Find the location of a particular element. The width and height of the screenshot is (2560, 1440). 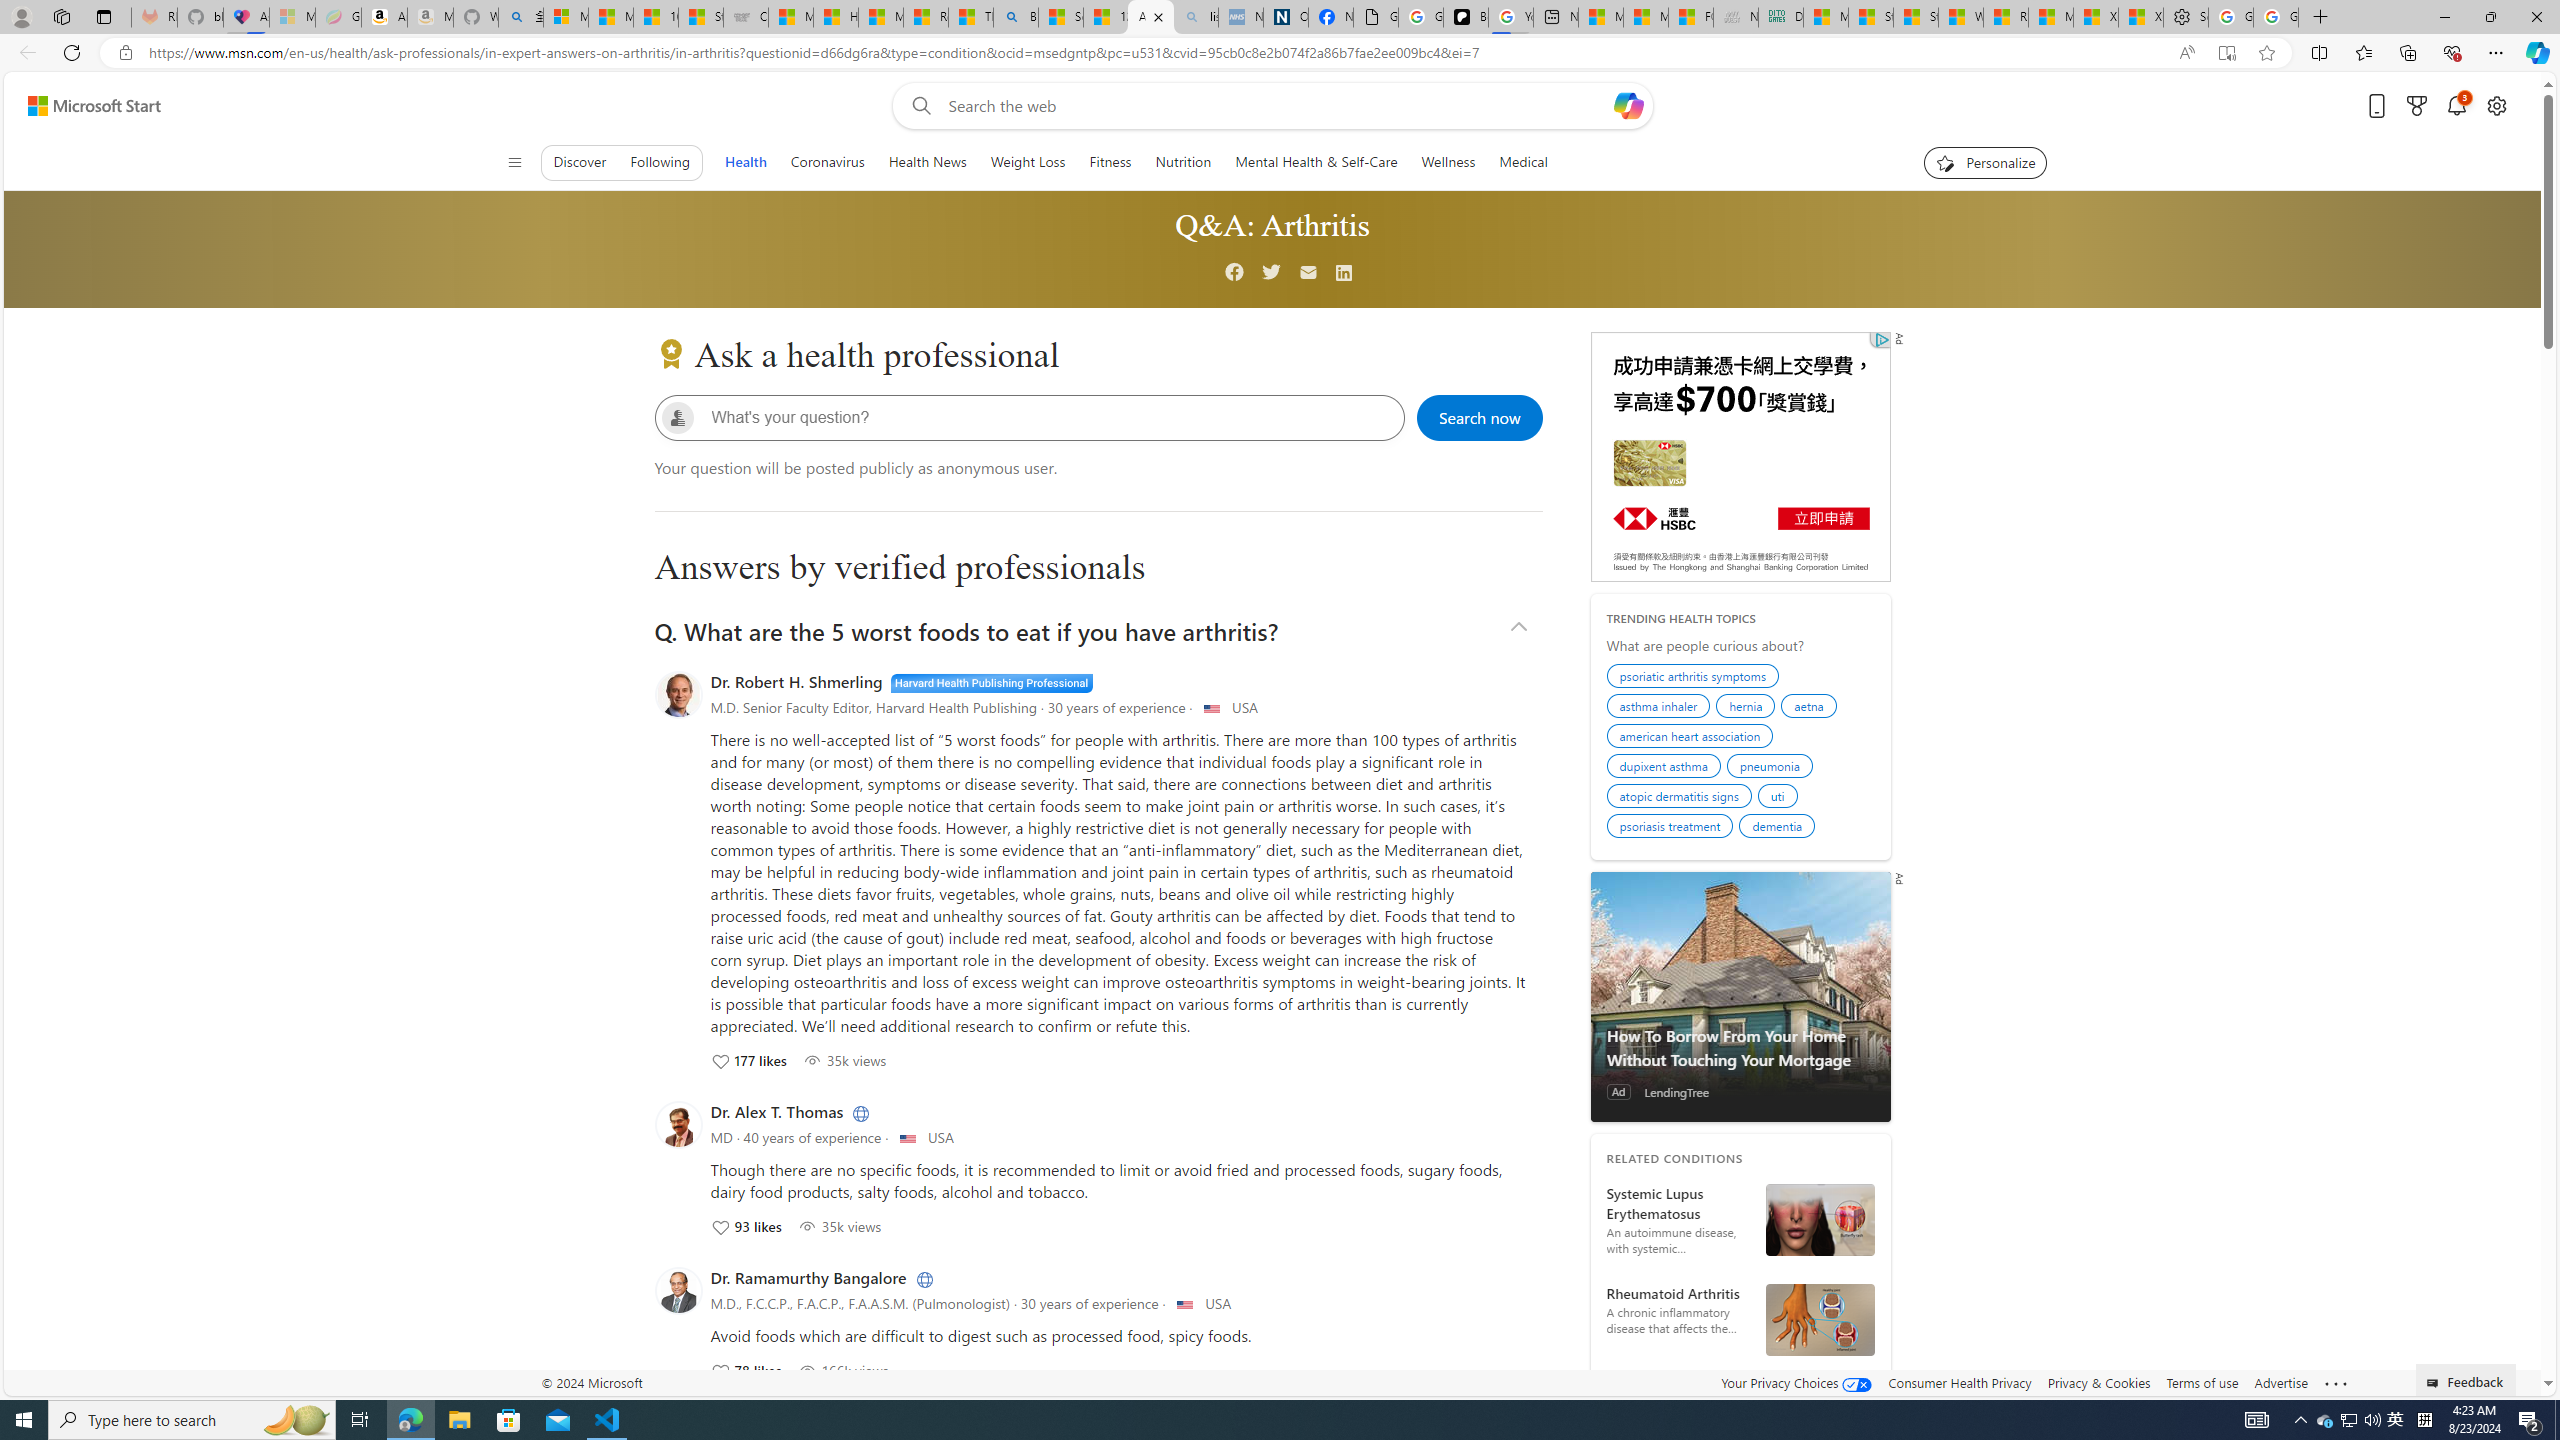

Linkedin is located at coordinates (1345, 274).